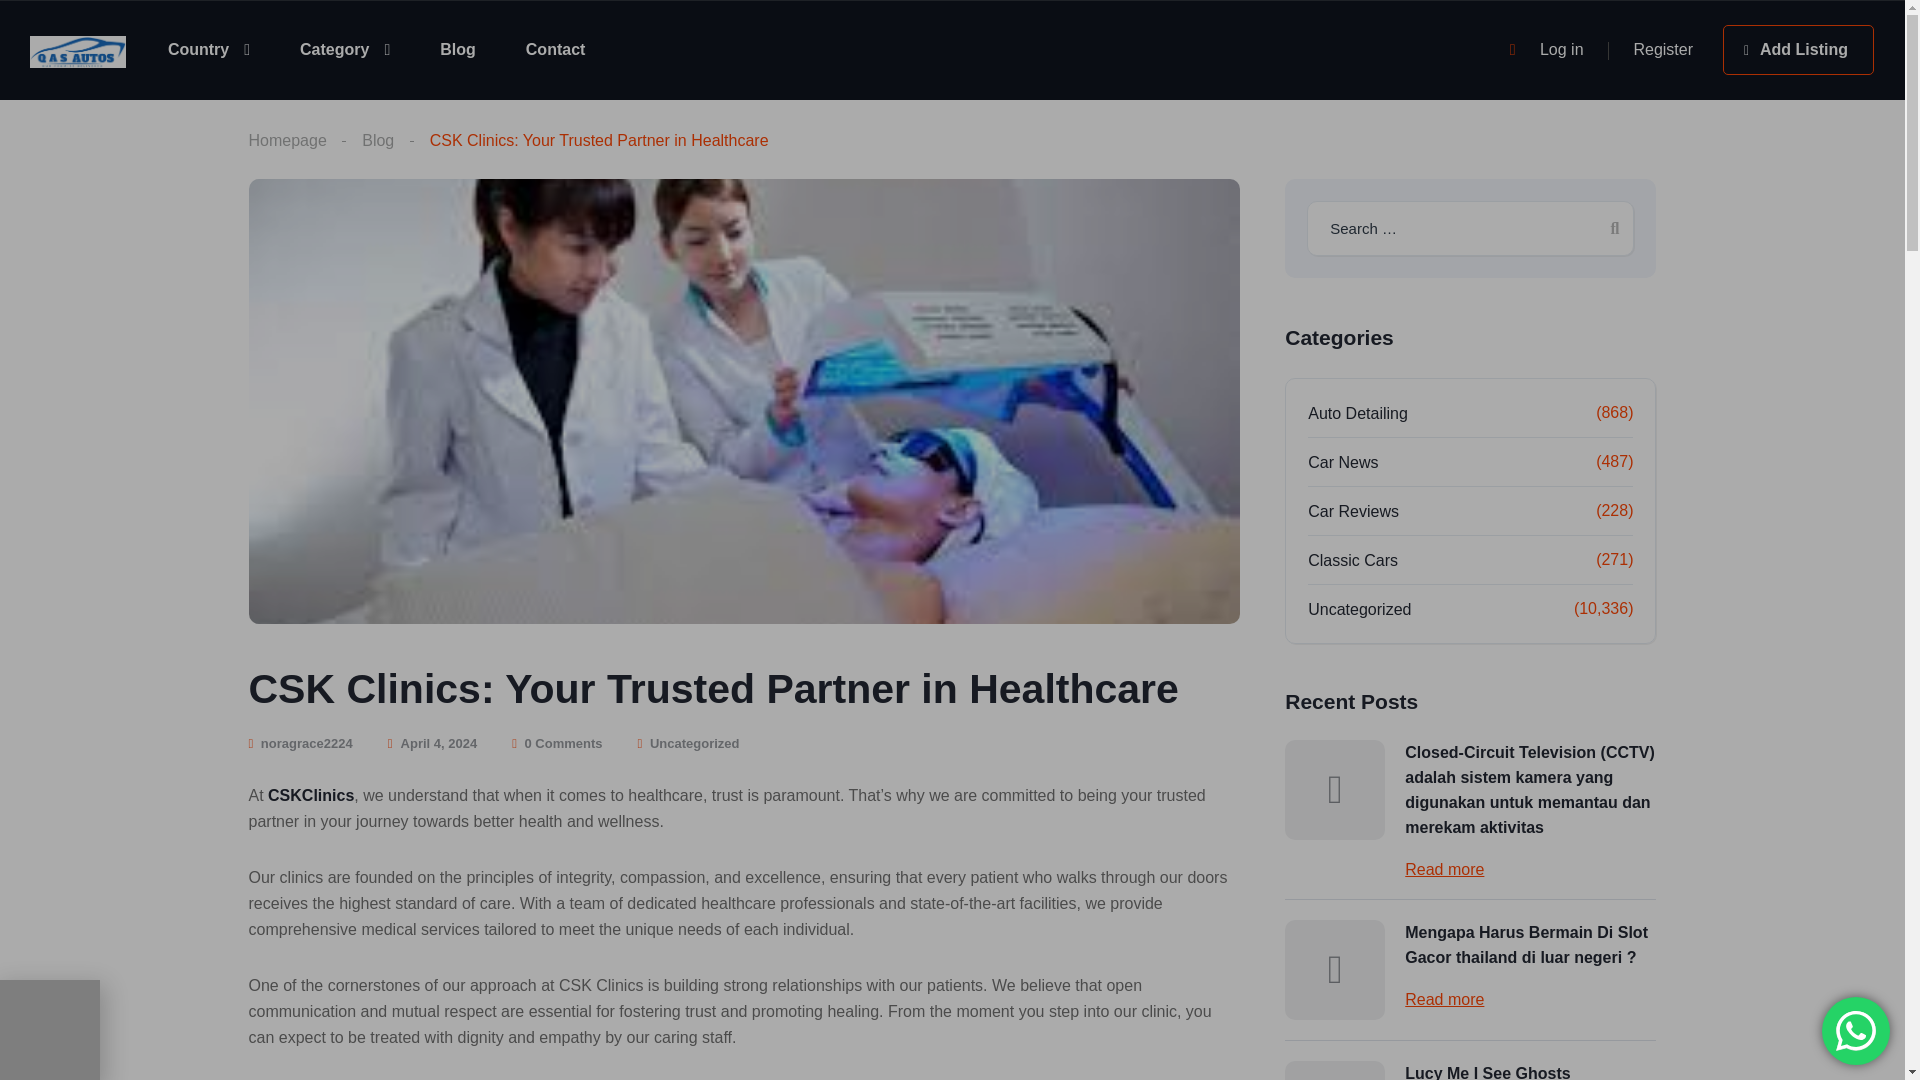 This screenshot has height=1080, width=1920. Describe the element at coordinates (1563, 50) in the screenshot. I see `Log in` at that location.